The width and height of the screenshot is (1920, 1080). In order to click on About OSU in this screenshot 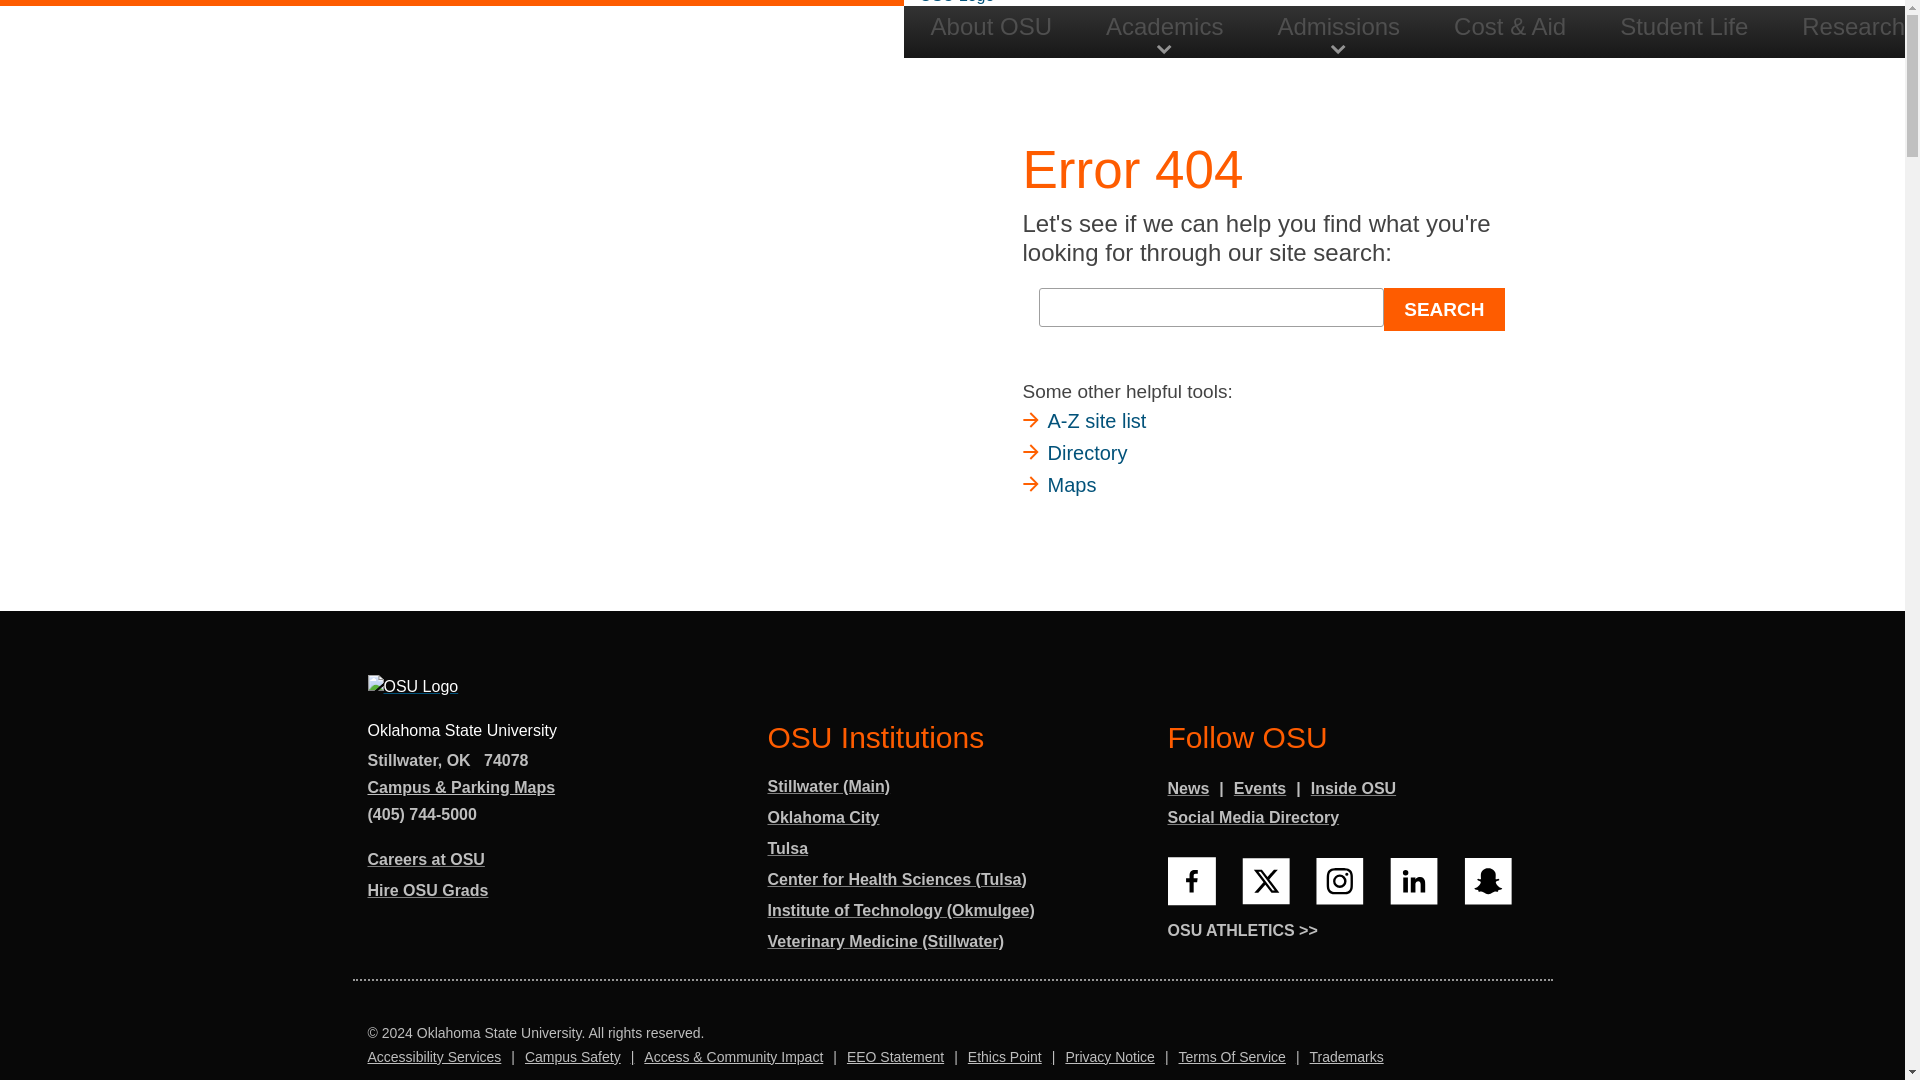, I will do `click(992, 28)`.